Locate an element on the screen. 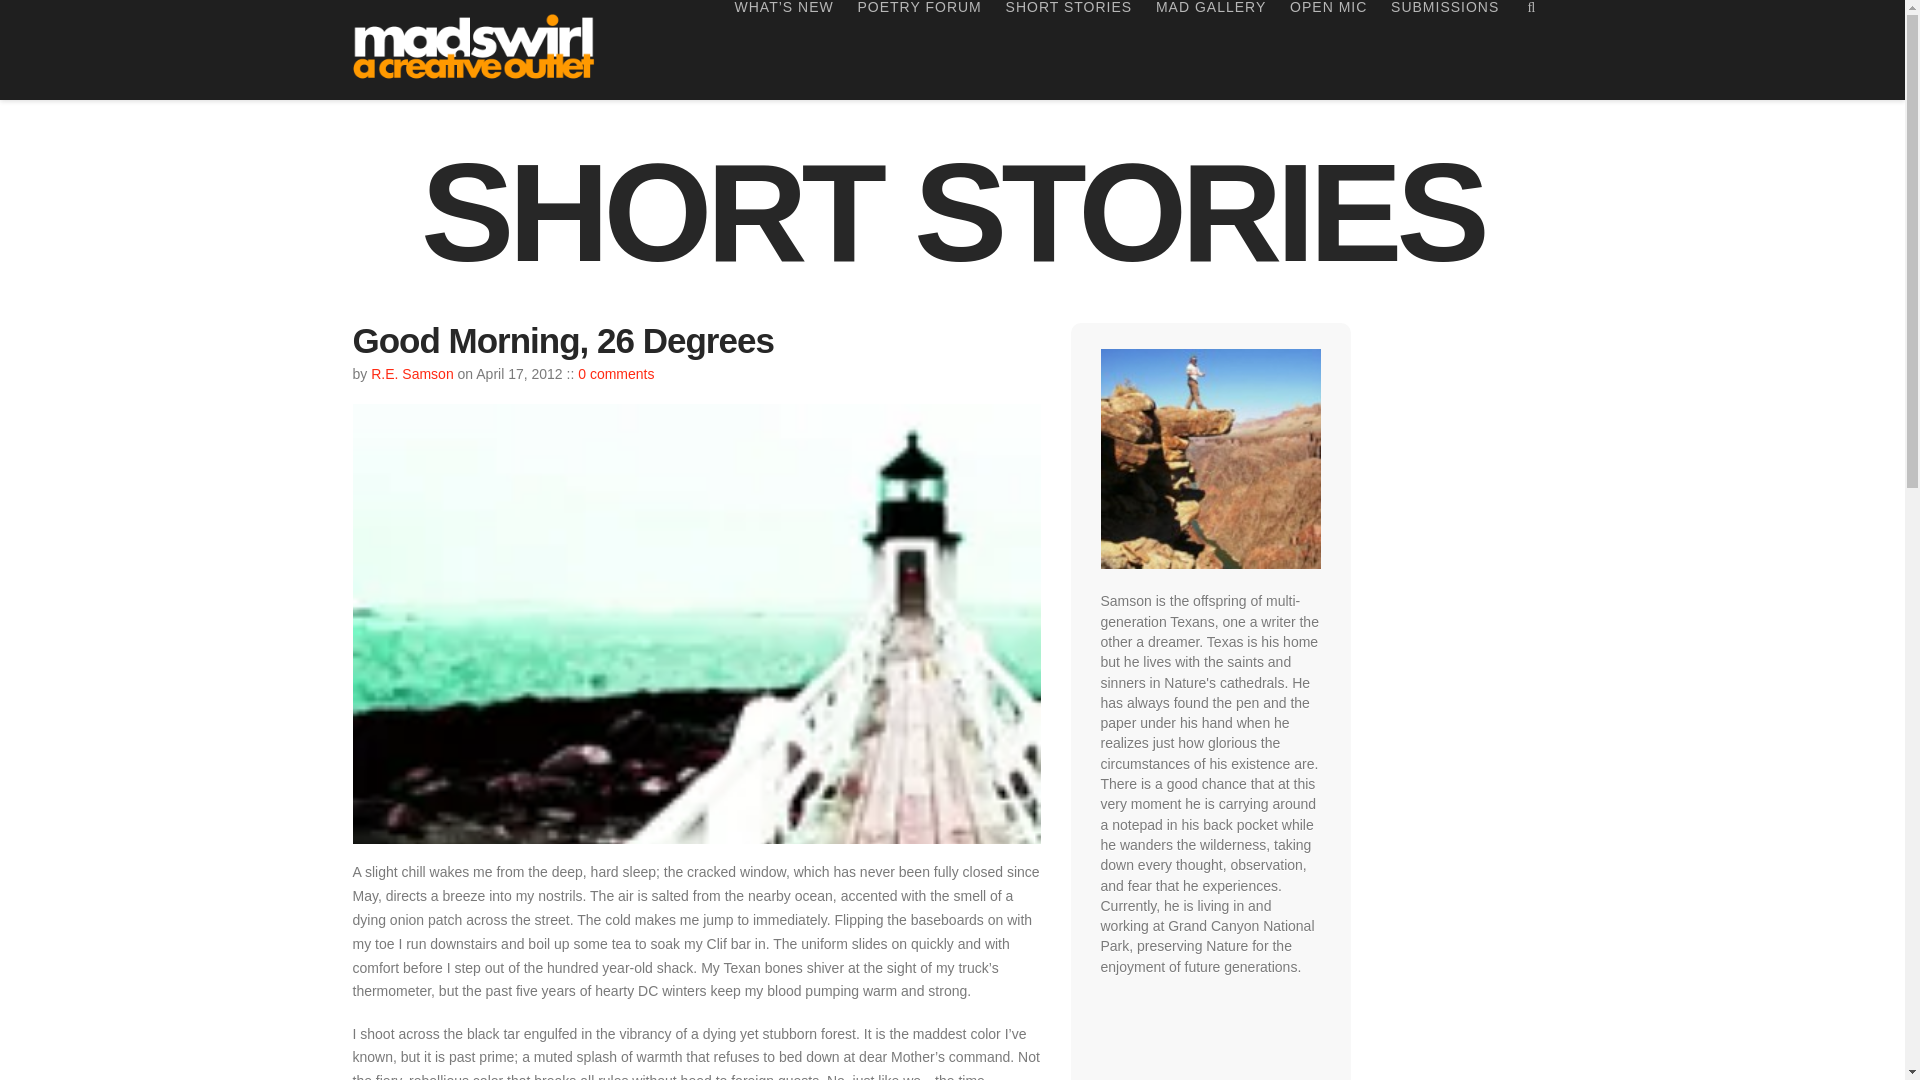 The image size is (1920, 1080). Posts by R.E. Samson is located at coordinates (412, 374).